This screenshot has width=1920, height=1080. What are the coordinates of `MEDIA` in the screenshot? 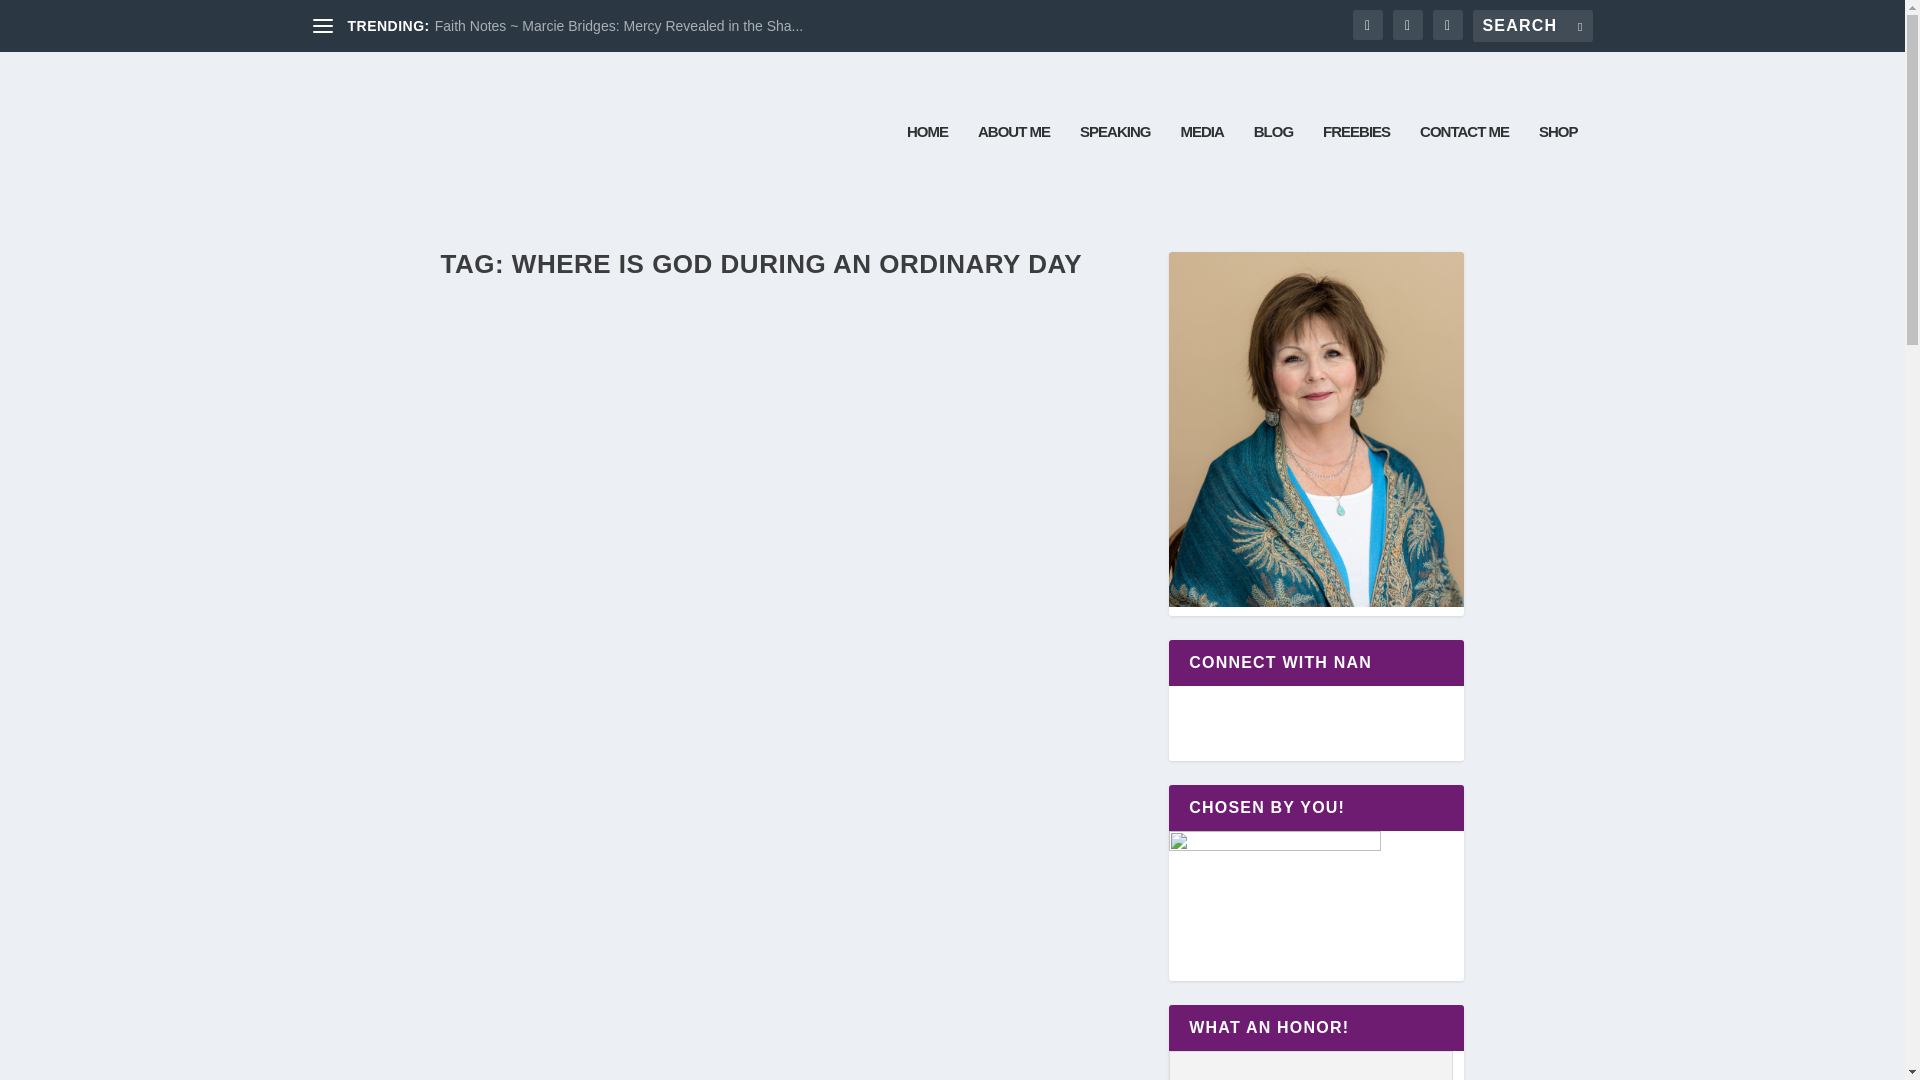 It's located at (1202, 168).